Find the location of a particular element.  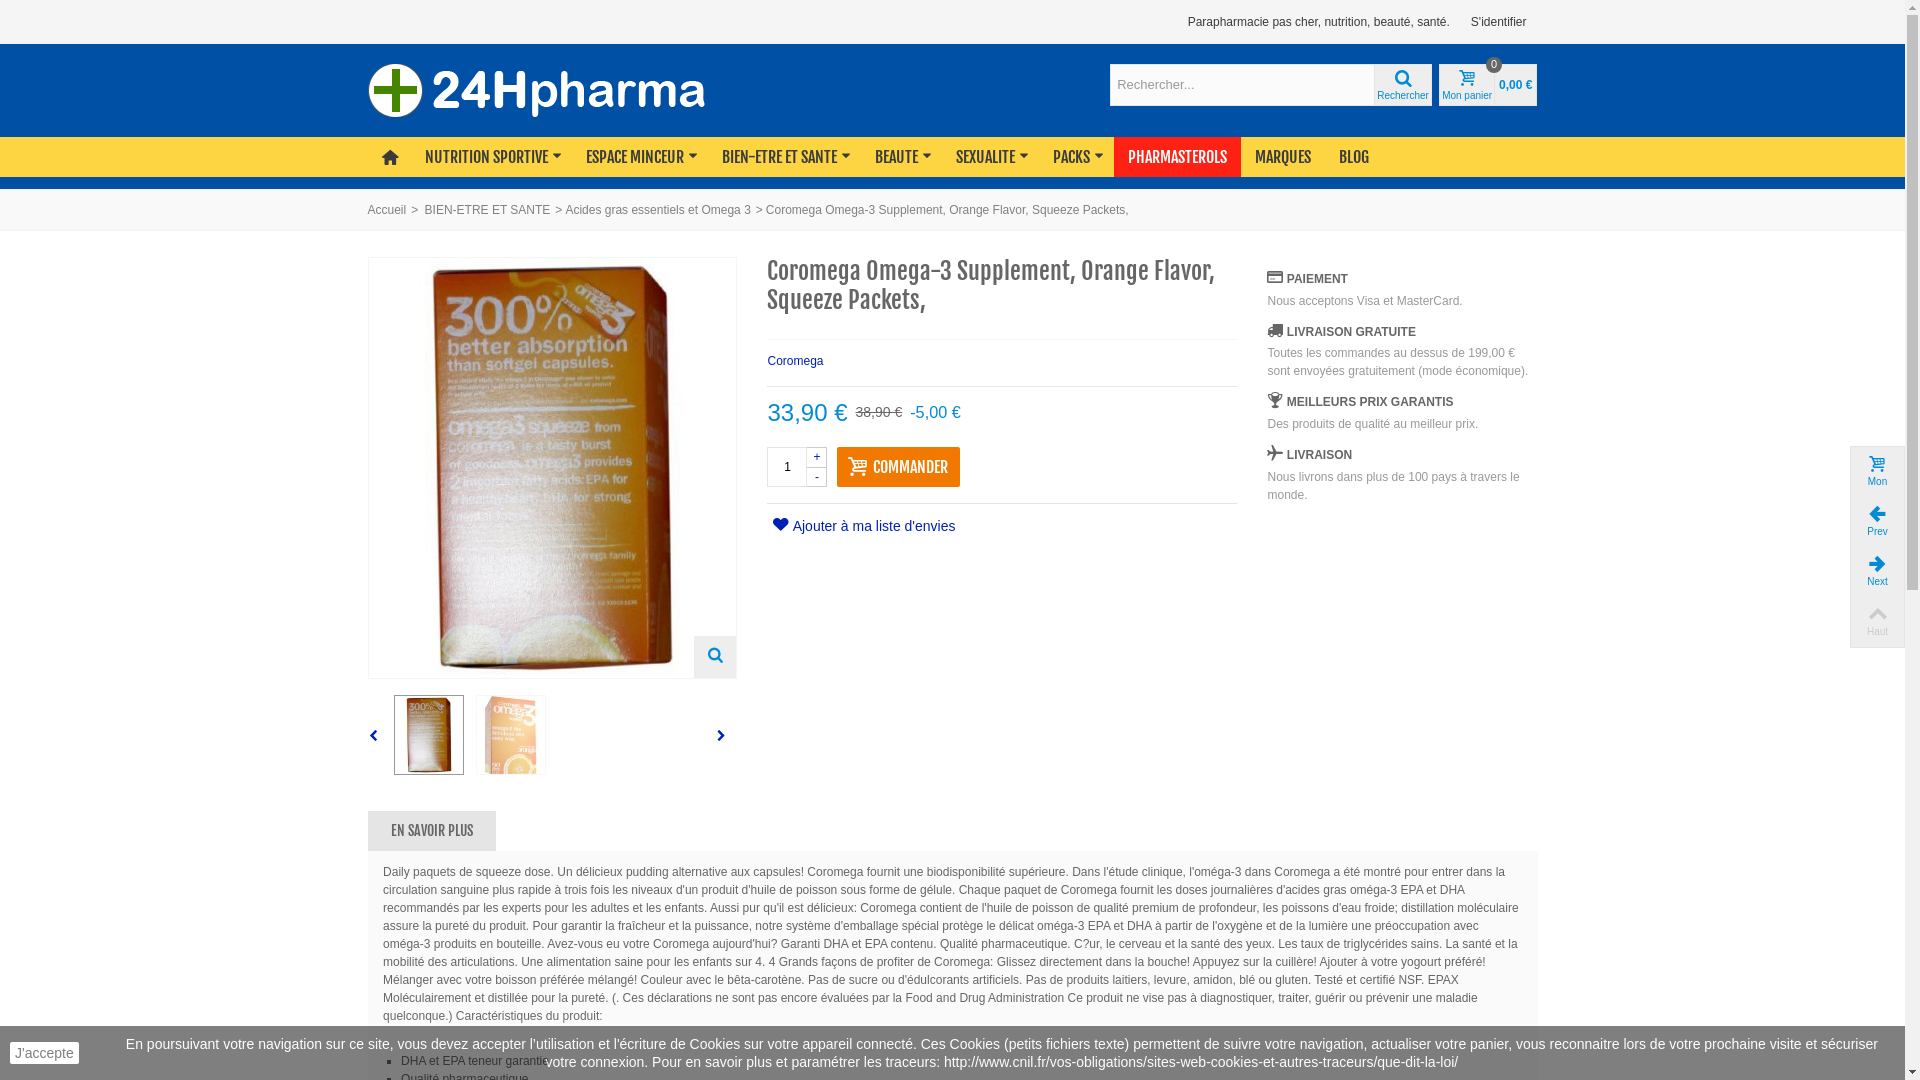

BIEN-ETRE ET SANTE is located at coordinates (784, 157).